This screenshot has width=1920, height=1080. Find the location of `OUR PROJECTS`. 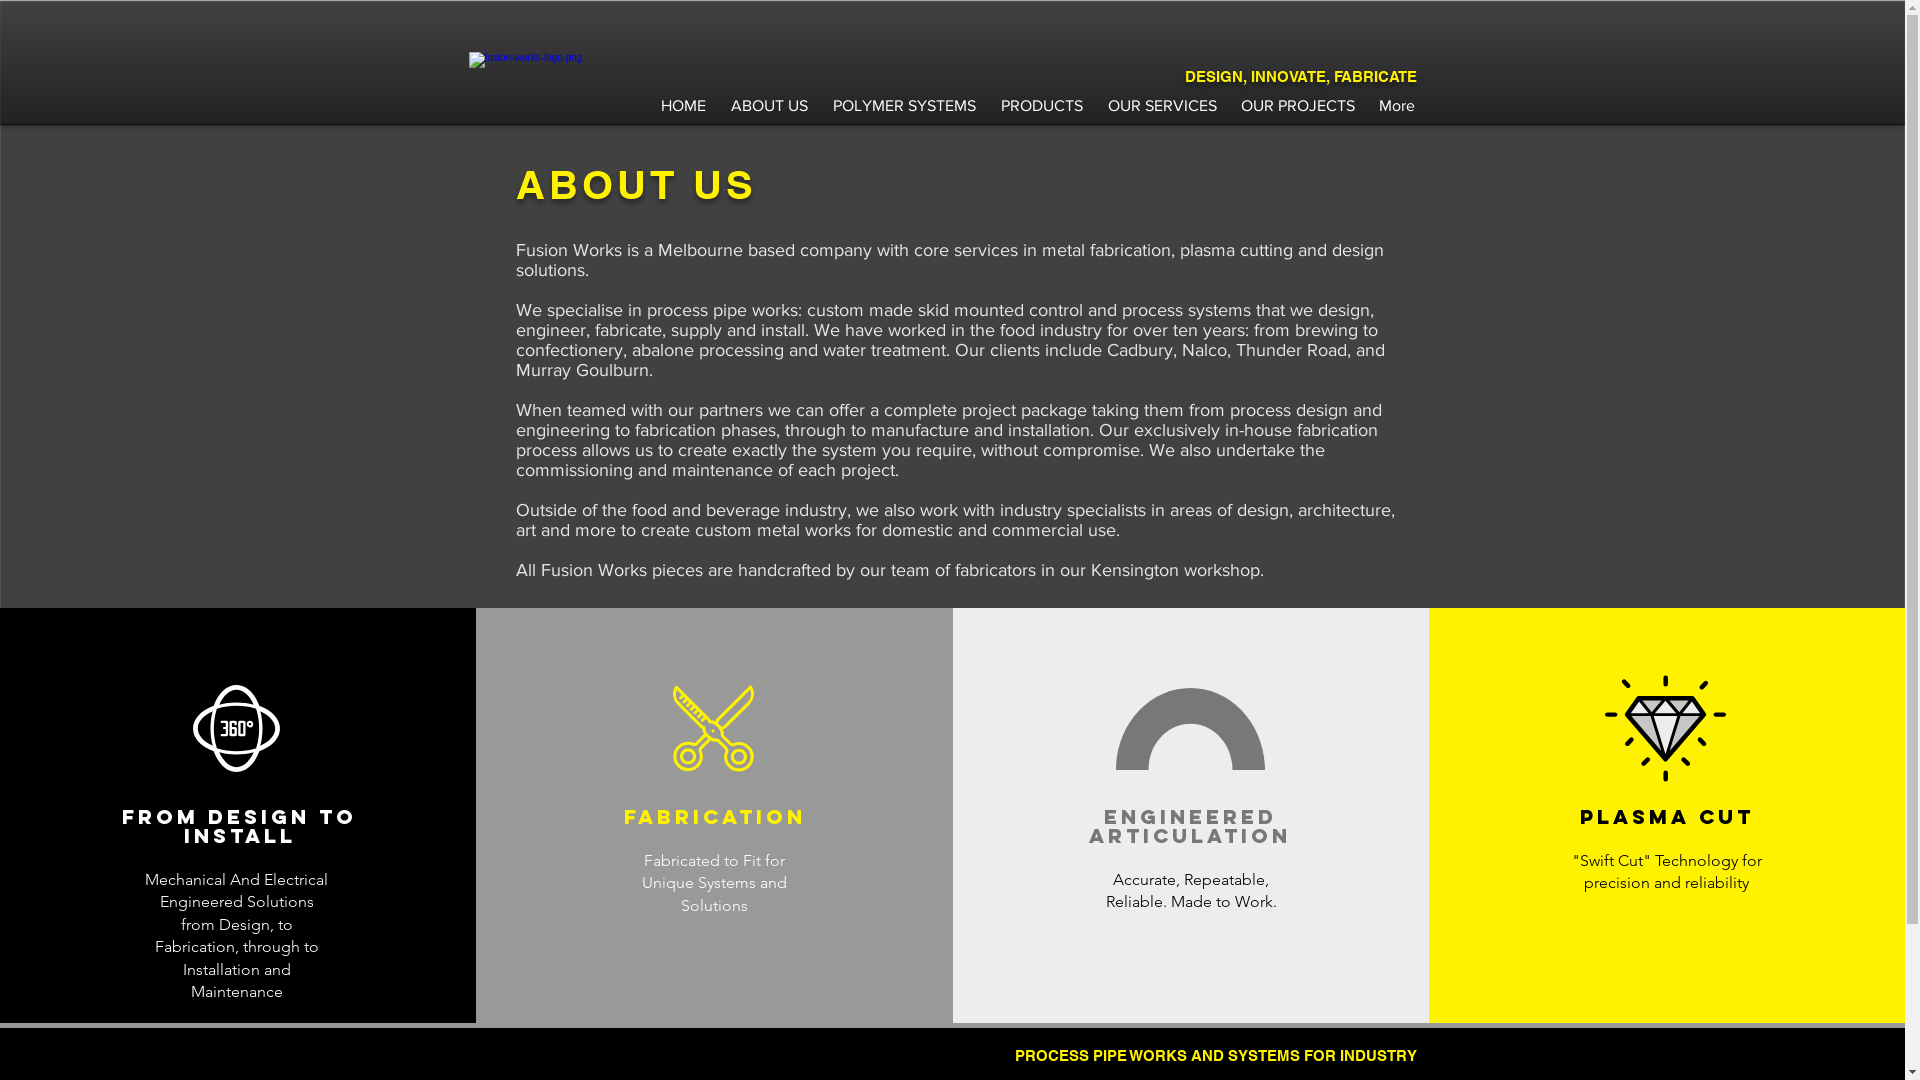

OUR PROJECTS is located at coordinates (1297, 96).